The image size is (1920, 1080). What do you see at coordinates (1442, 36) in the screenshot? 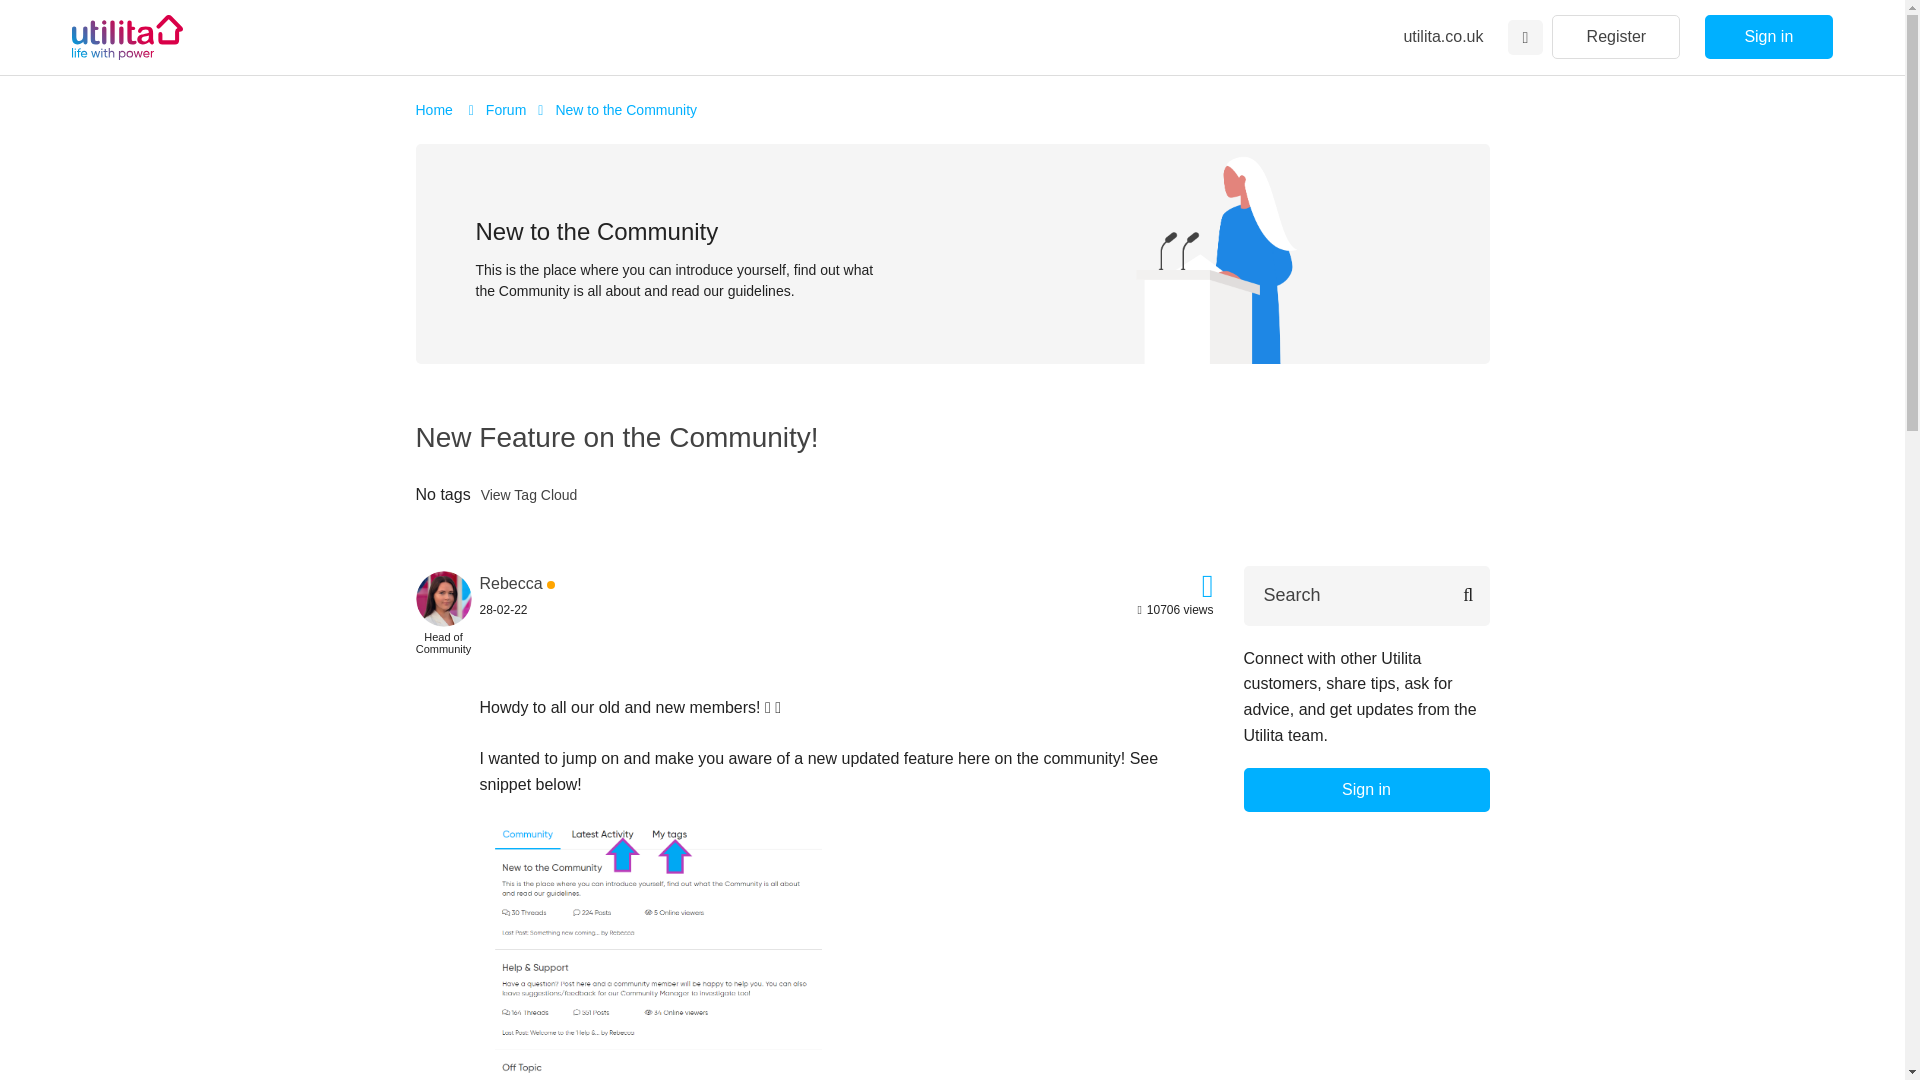
I see `utilita.co.uk` at bounding box center [1442, 36].